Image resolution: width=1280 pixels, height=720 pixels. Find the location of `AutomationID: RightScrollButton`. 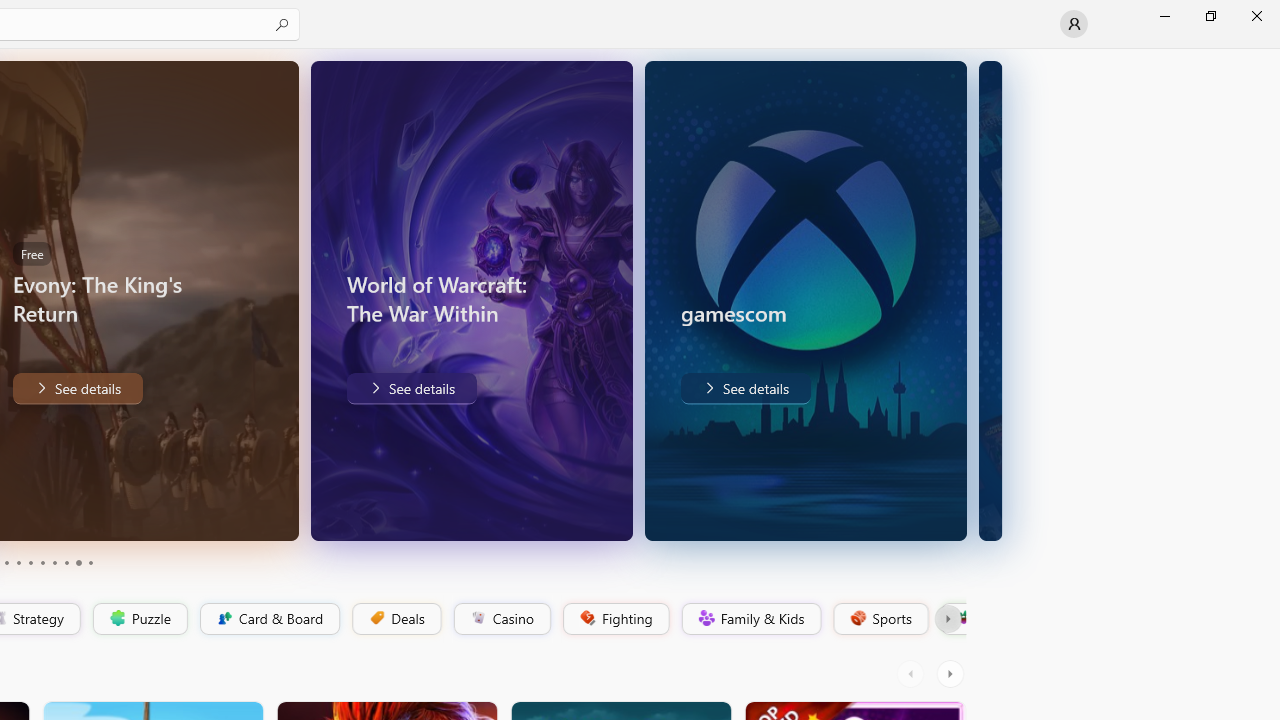

AutomationID: RightScrollButton is located at coordinates (952, 674).